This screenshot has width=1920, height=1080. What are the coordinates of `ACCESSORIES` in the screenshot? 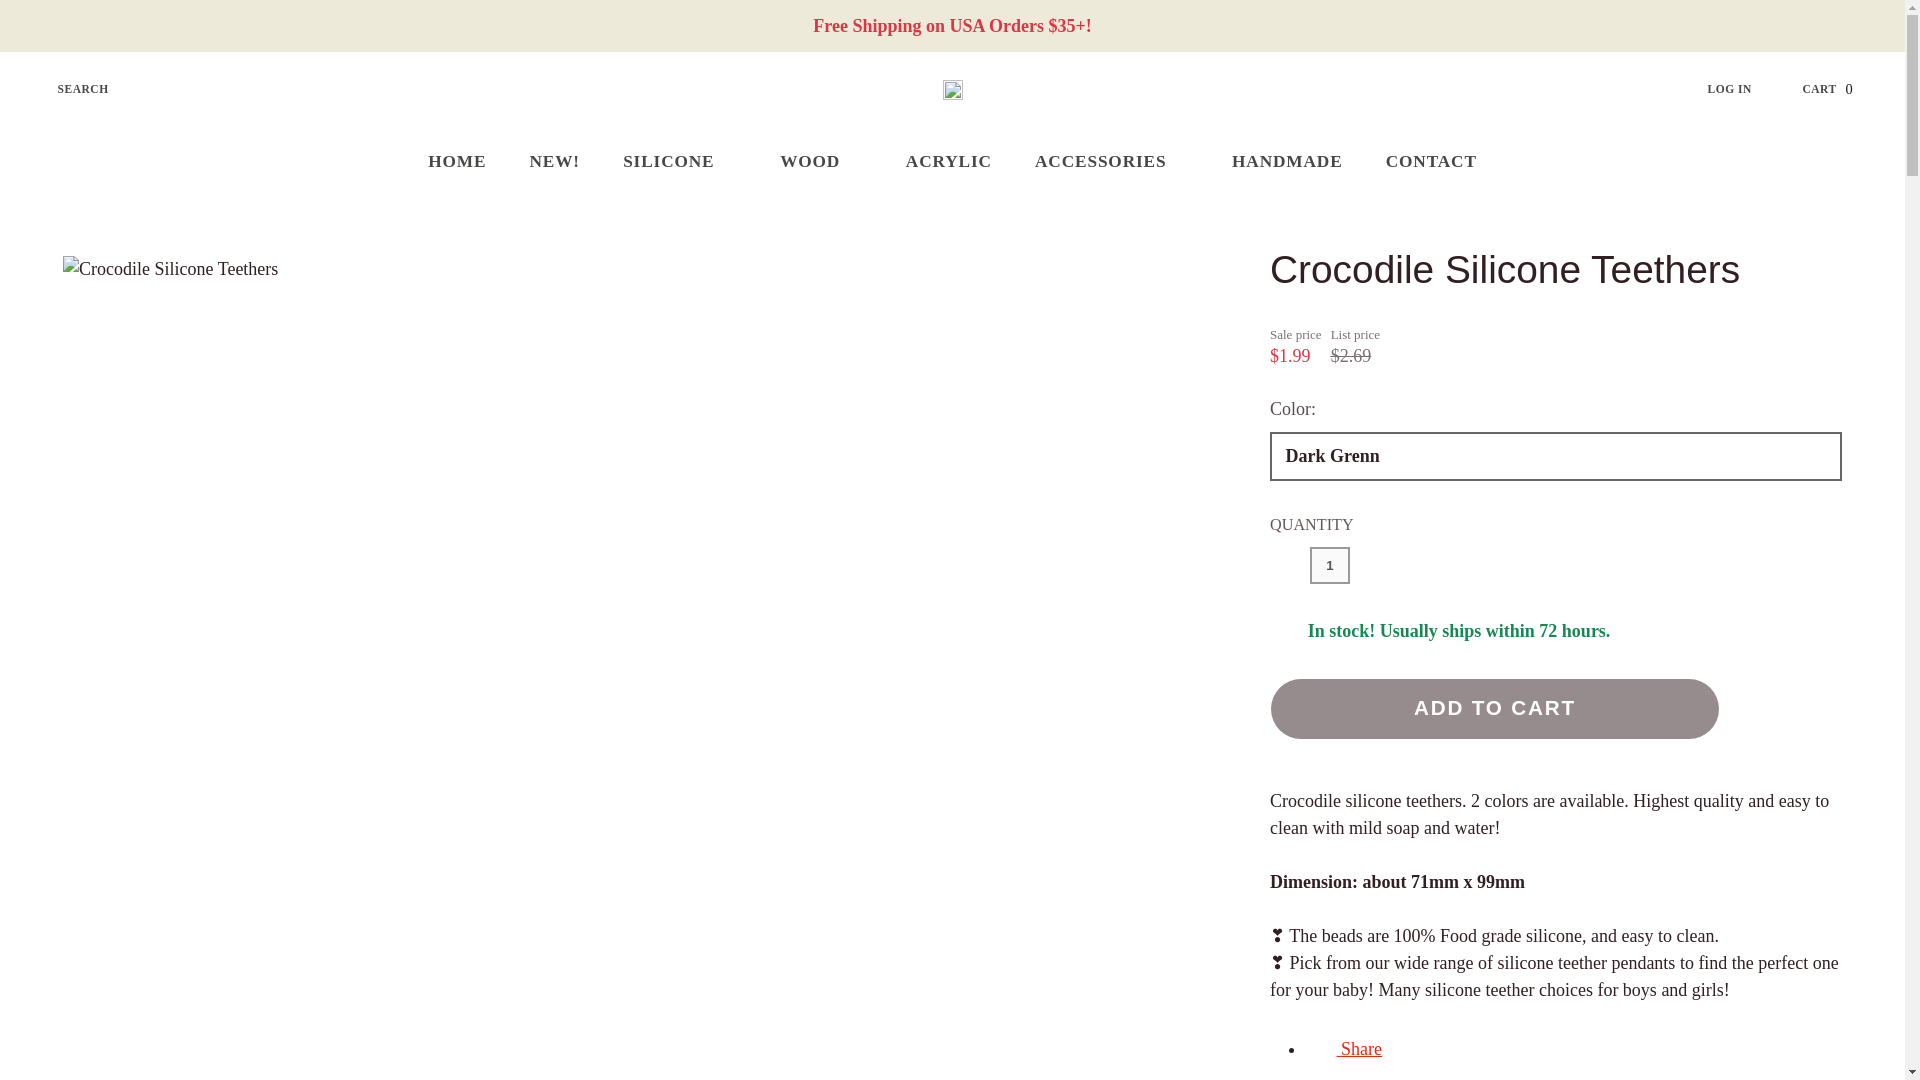 It's located at (1111, 162).